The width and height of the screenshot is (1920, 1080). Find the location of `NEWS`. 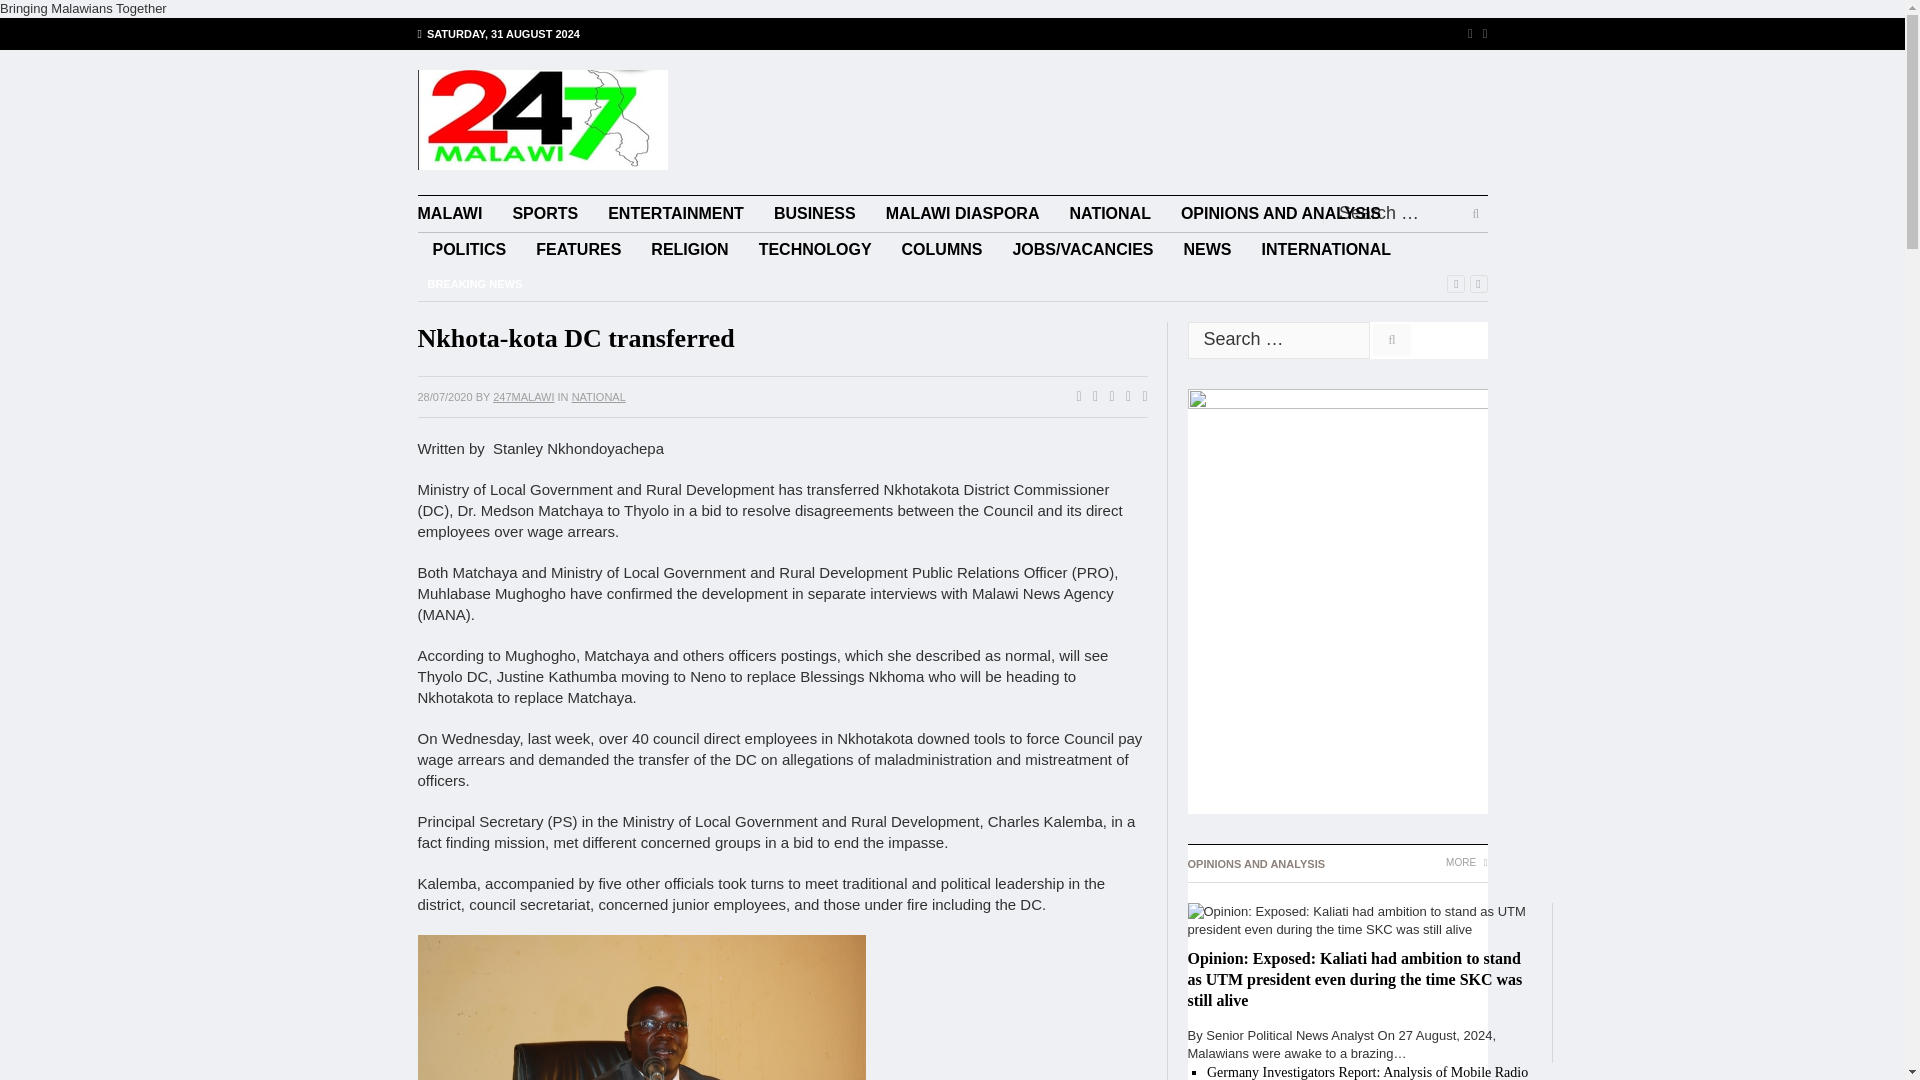

NEWS is located at coordinates (1208, 250).